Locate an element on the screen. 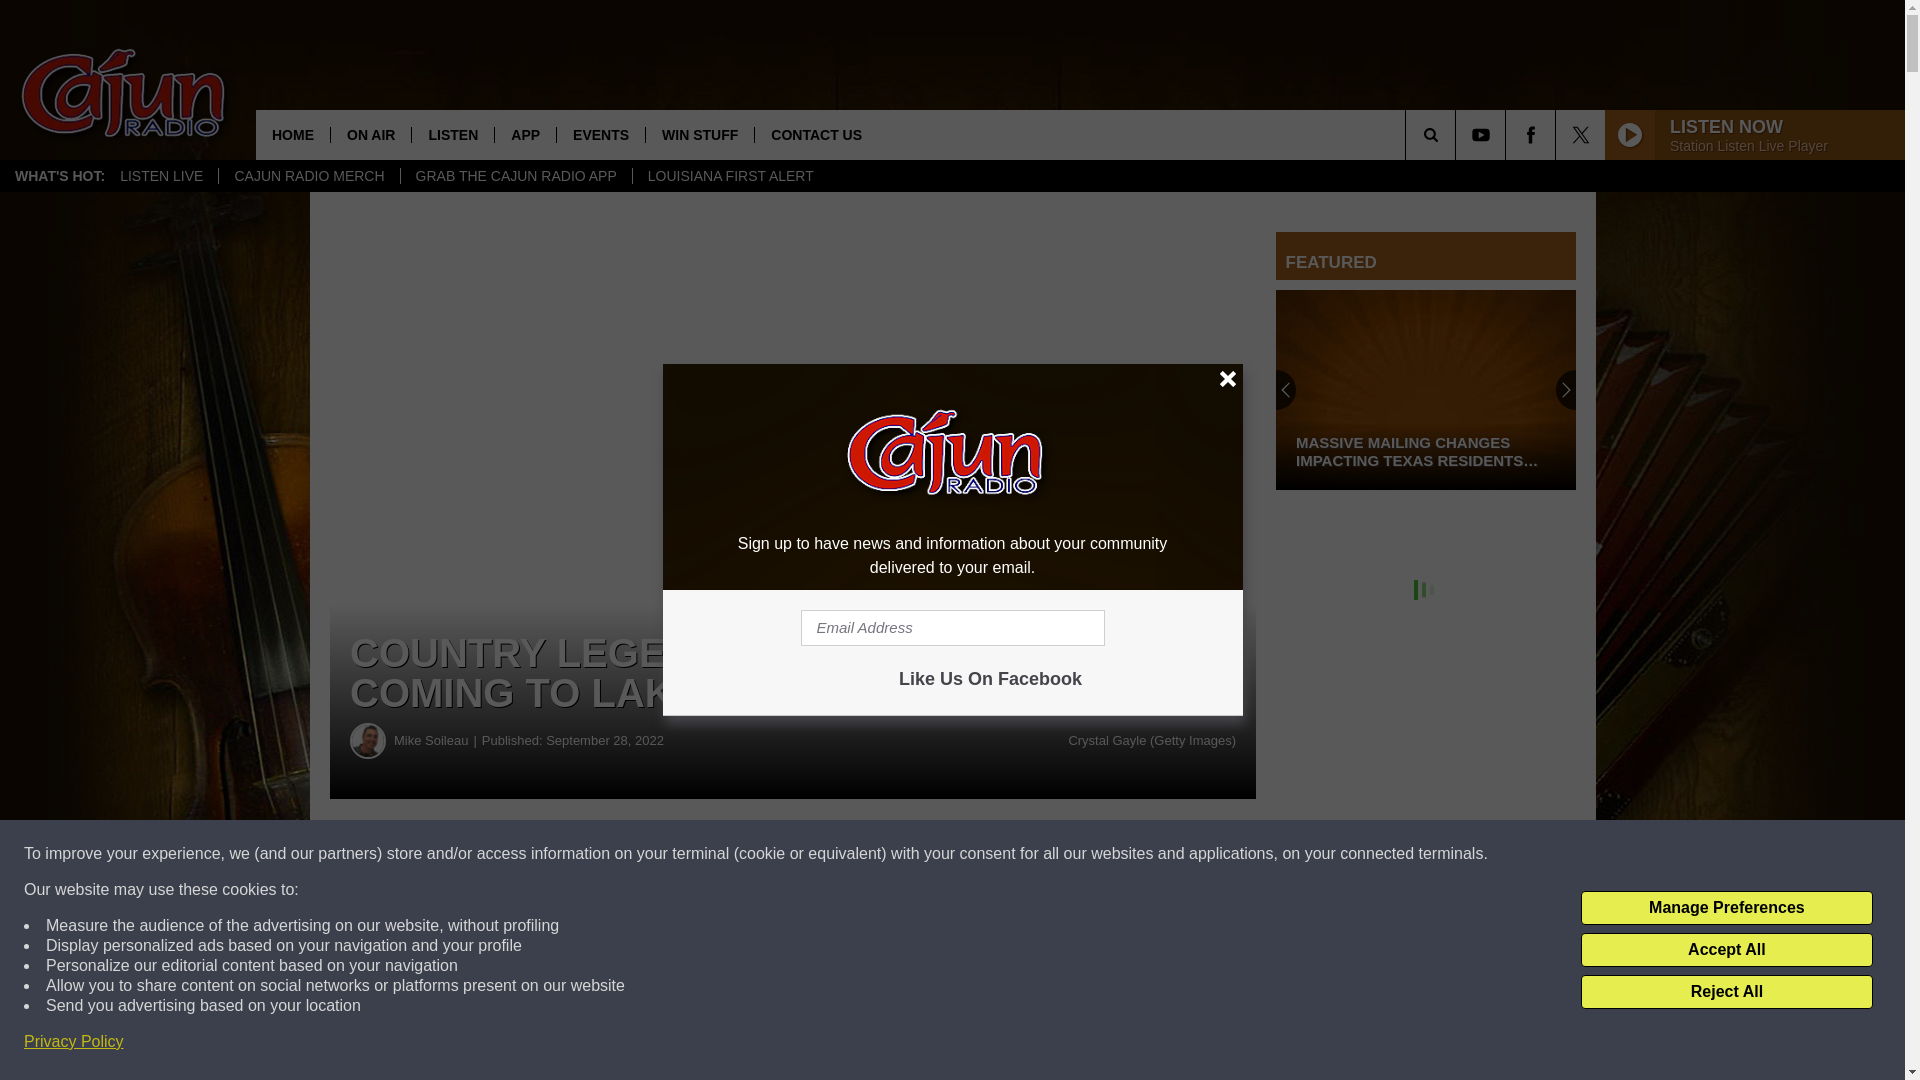 This screenshot has width=1920, height=1080. Manage Preferences is located at coordinates (1726, 908).